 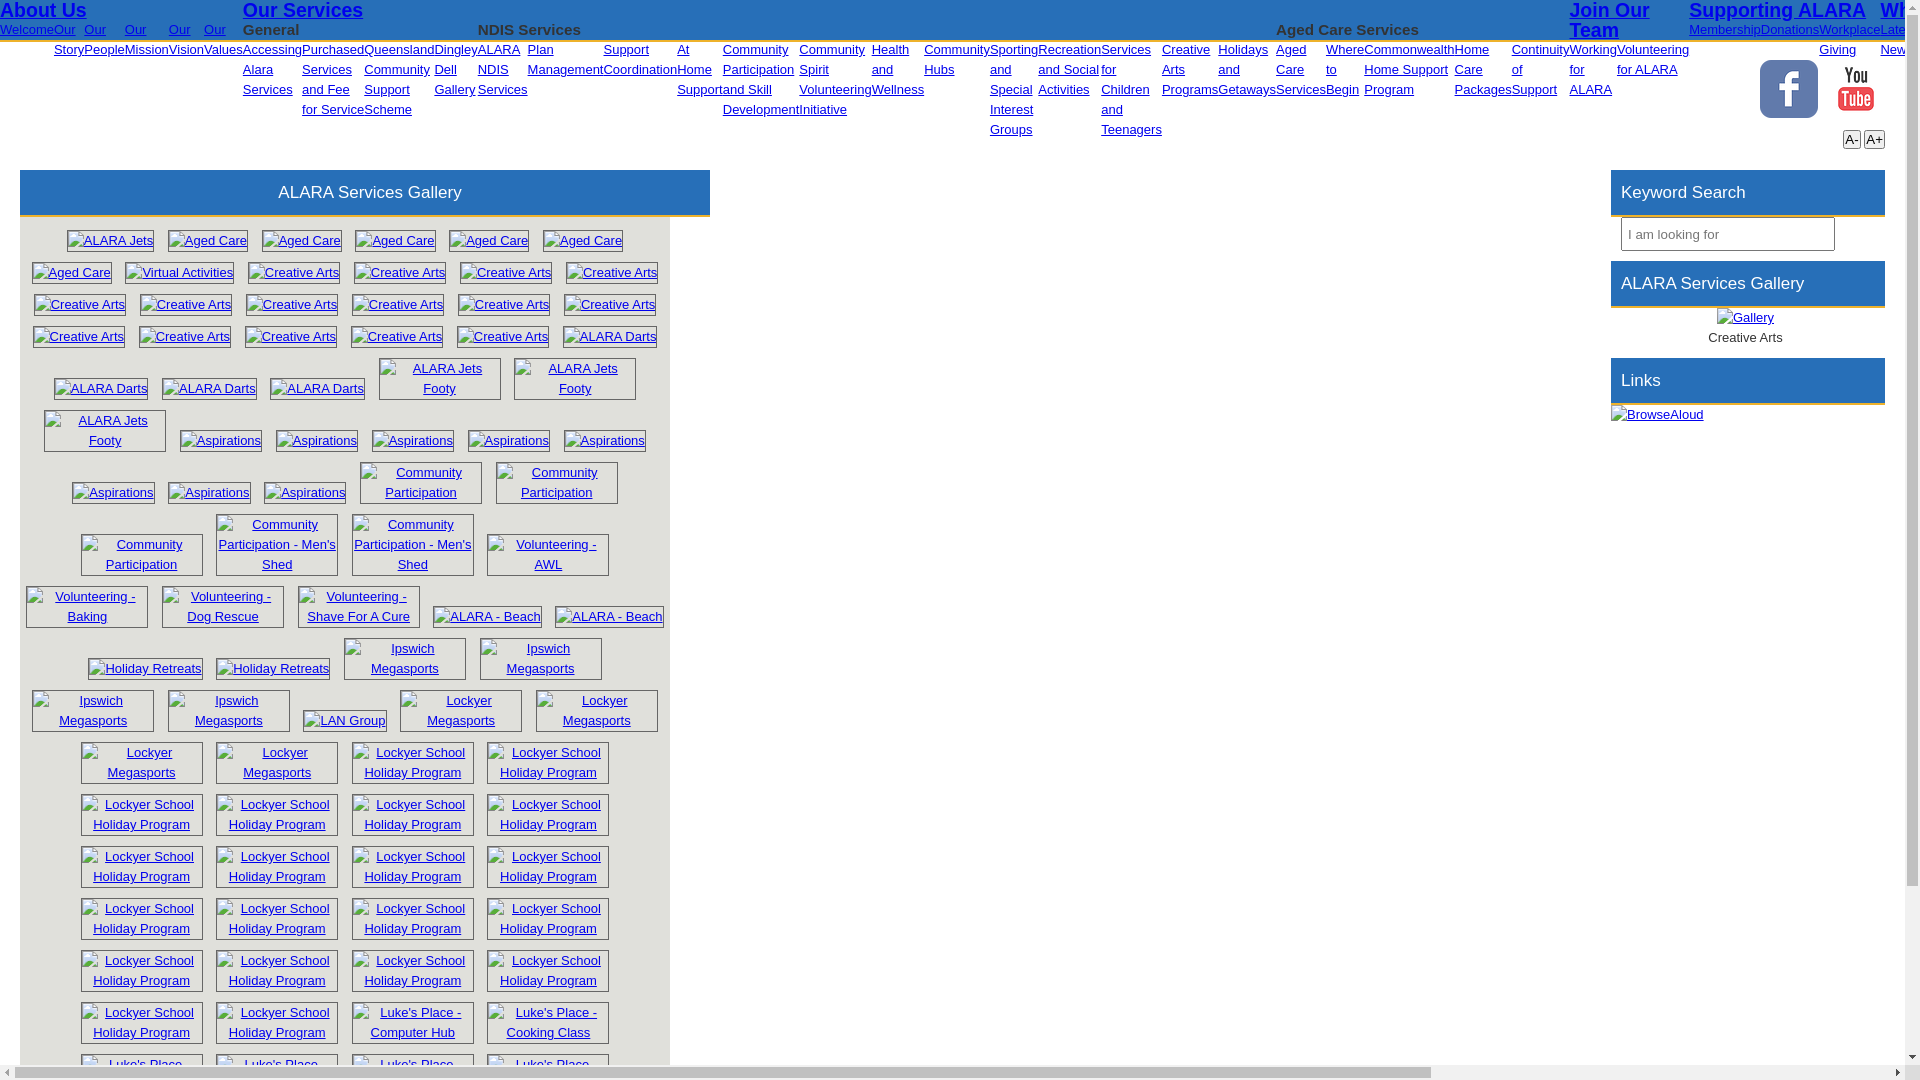 I want to click on Latest News, so click(x=1898, y=40).